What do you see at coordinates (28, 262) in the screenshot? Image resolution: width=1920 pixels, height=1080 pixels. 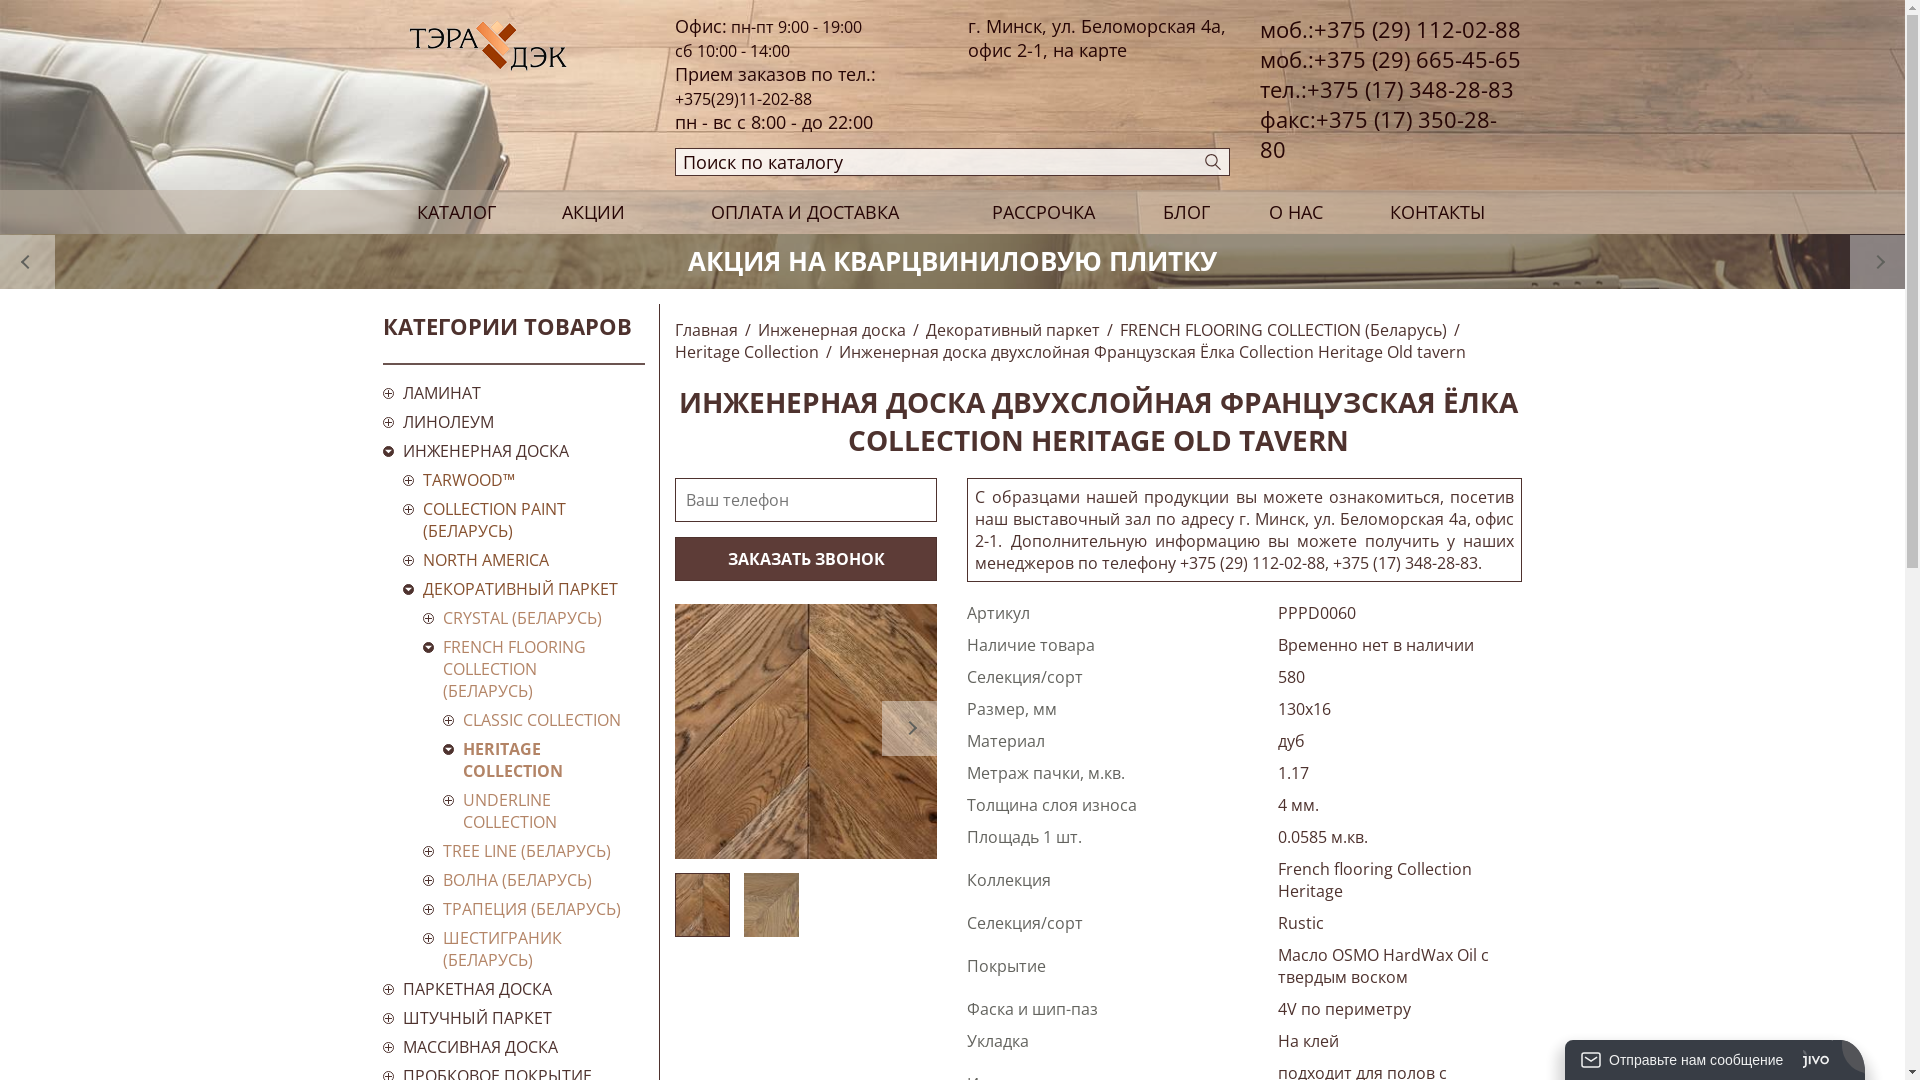 I see `Prev` at bounding box center [28, 262].